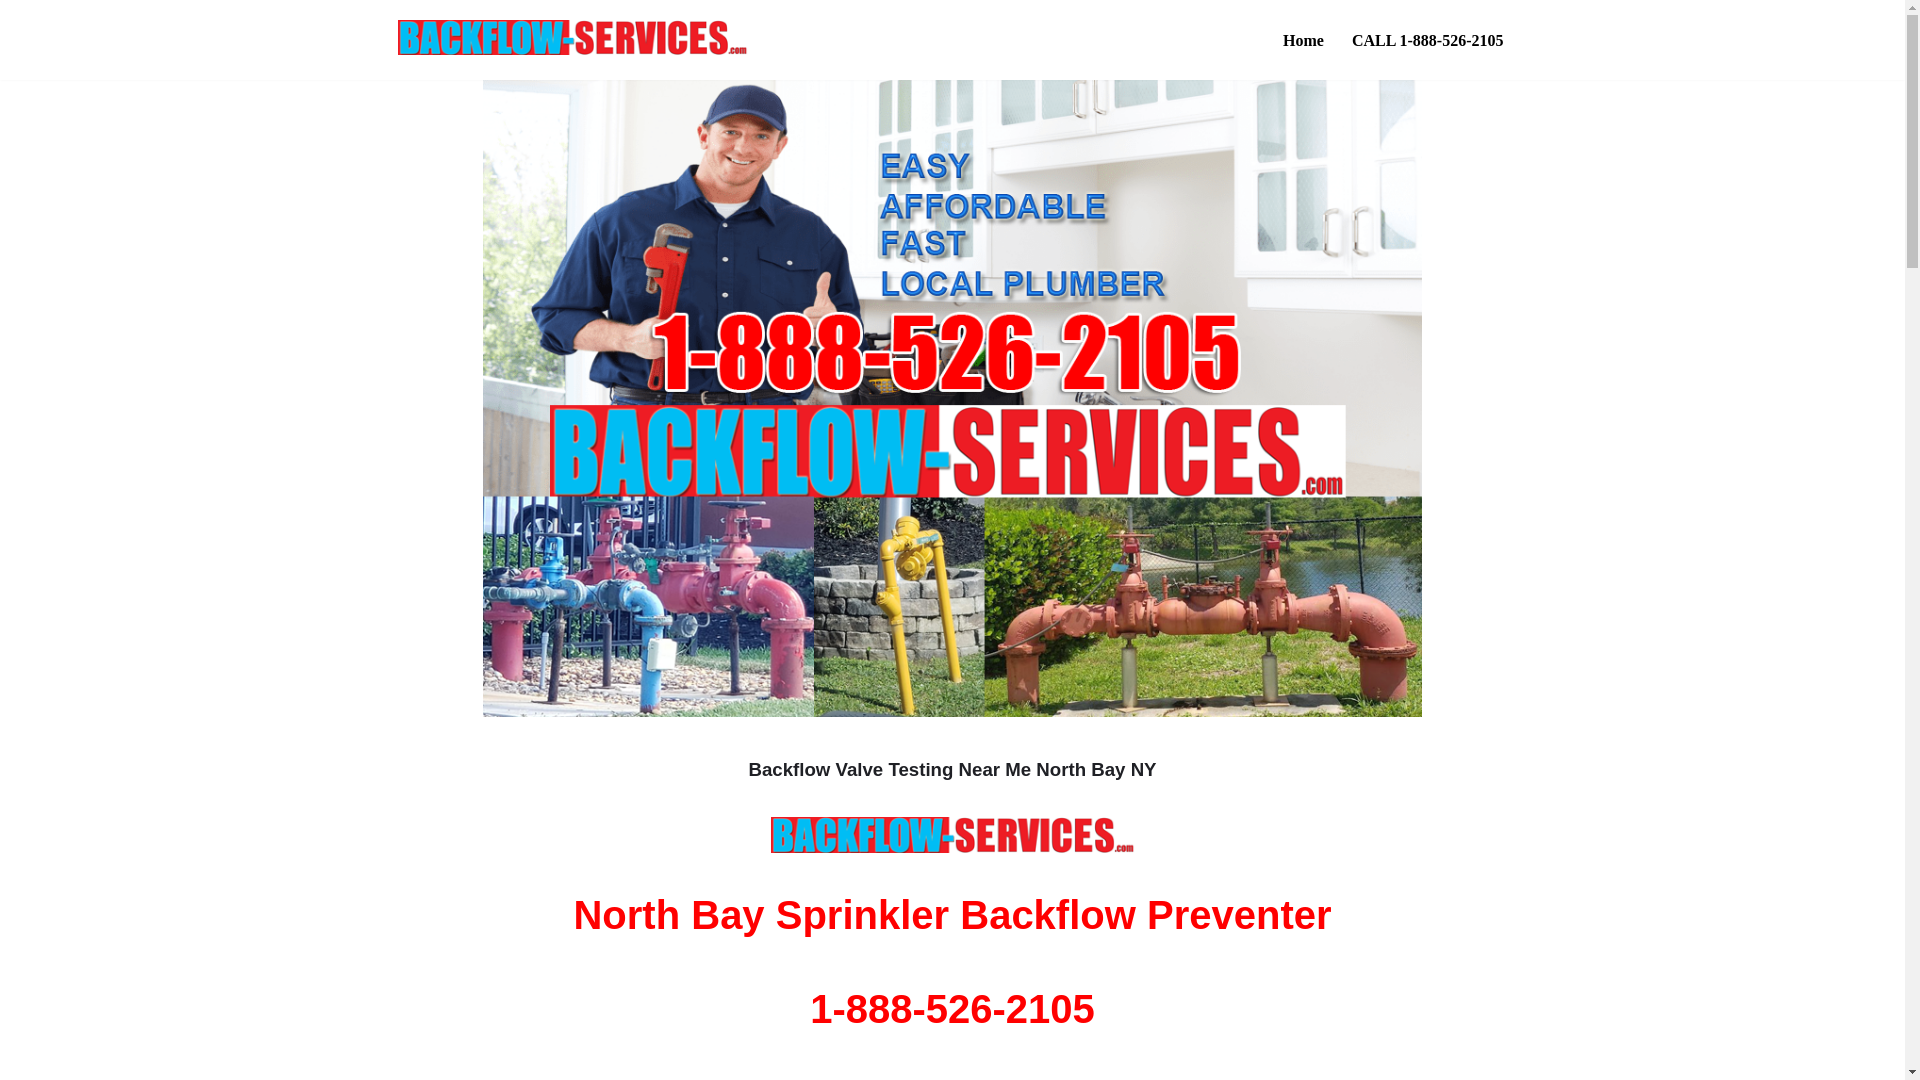 This screenshot has height=1080, width=1920. I want to click on Home, so click(1303, 40).